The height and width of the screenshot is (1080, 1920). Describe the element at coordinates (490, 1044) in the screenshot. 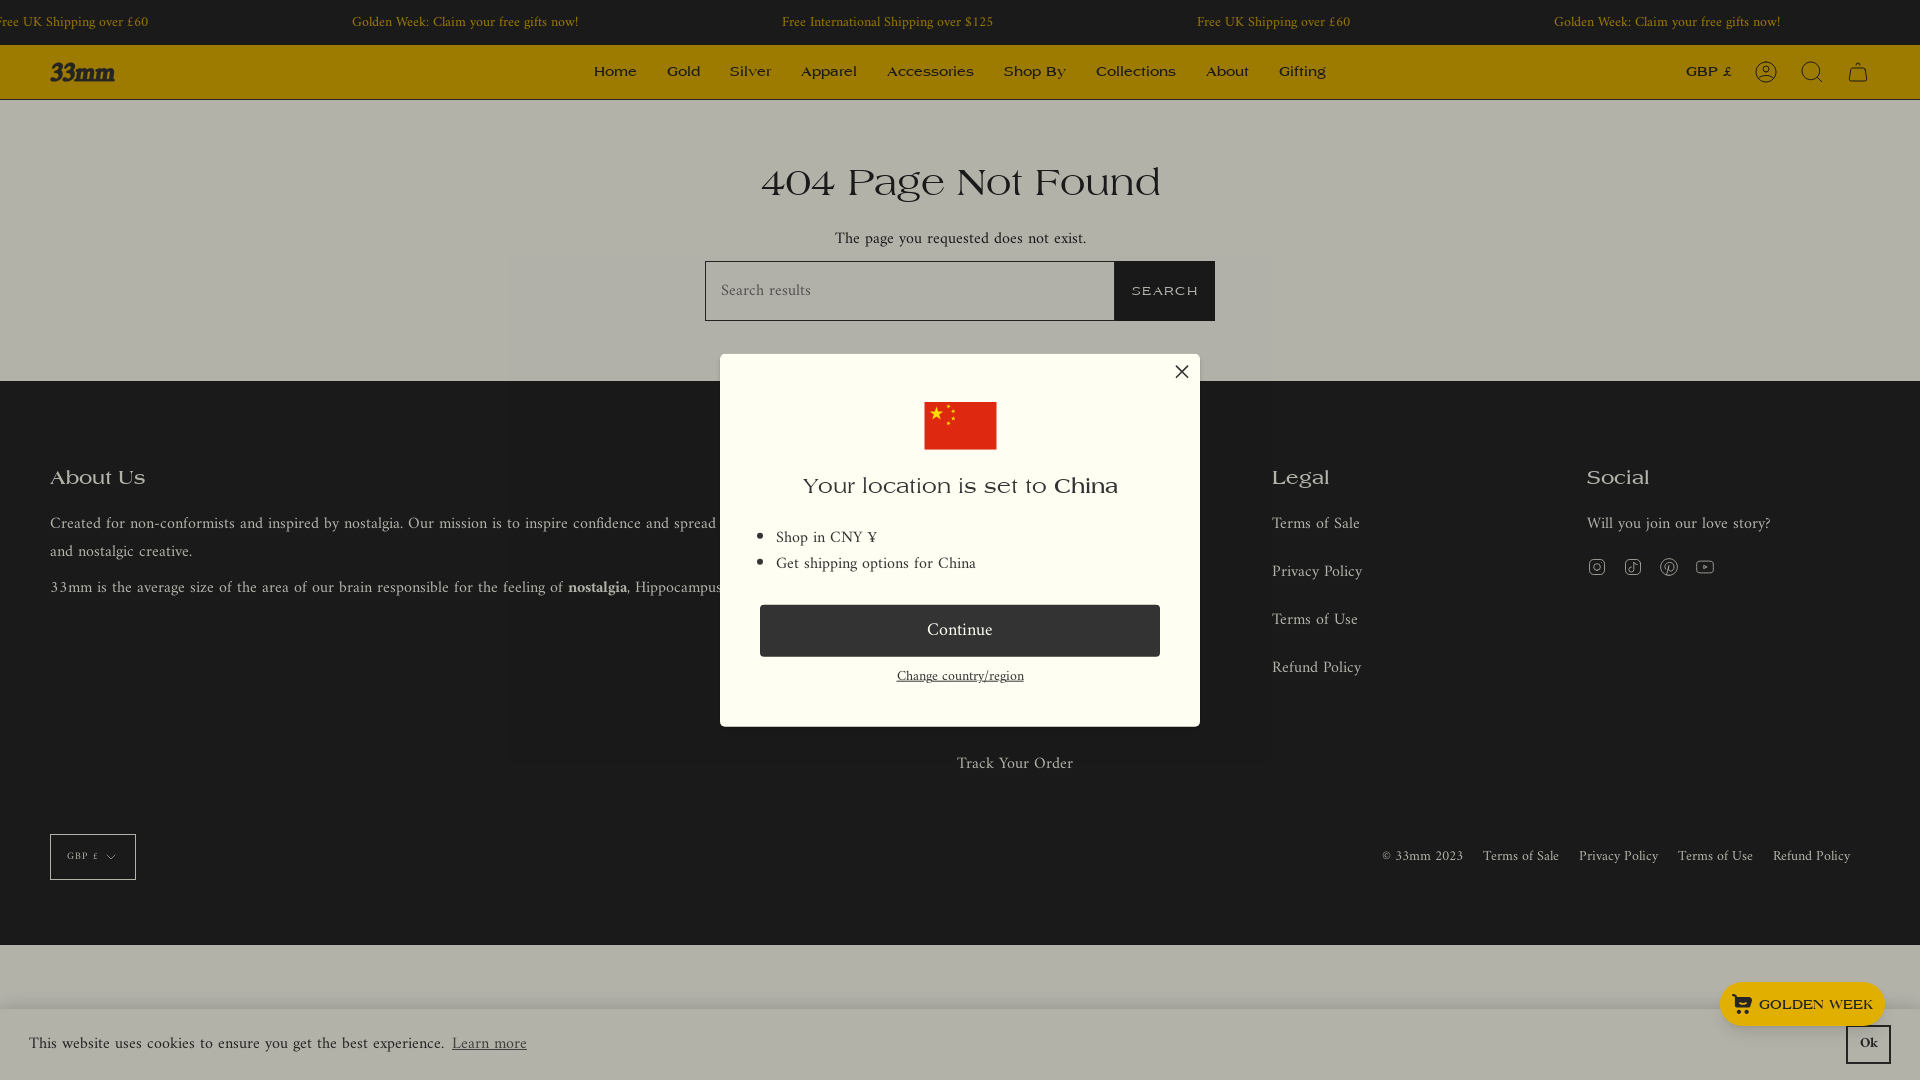

I see `Learn more` at that location.